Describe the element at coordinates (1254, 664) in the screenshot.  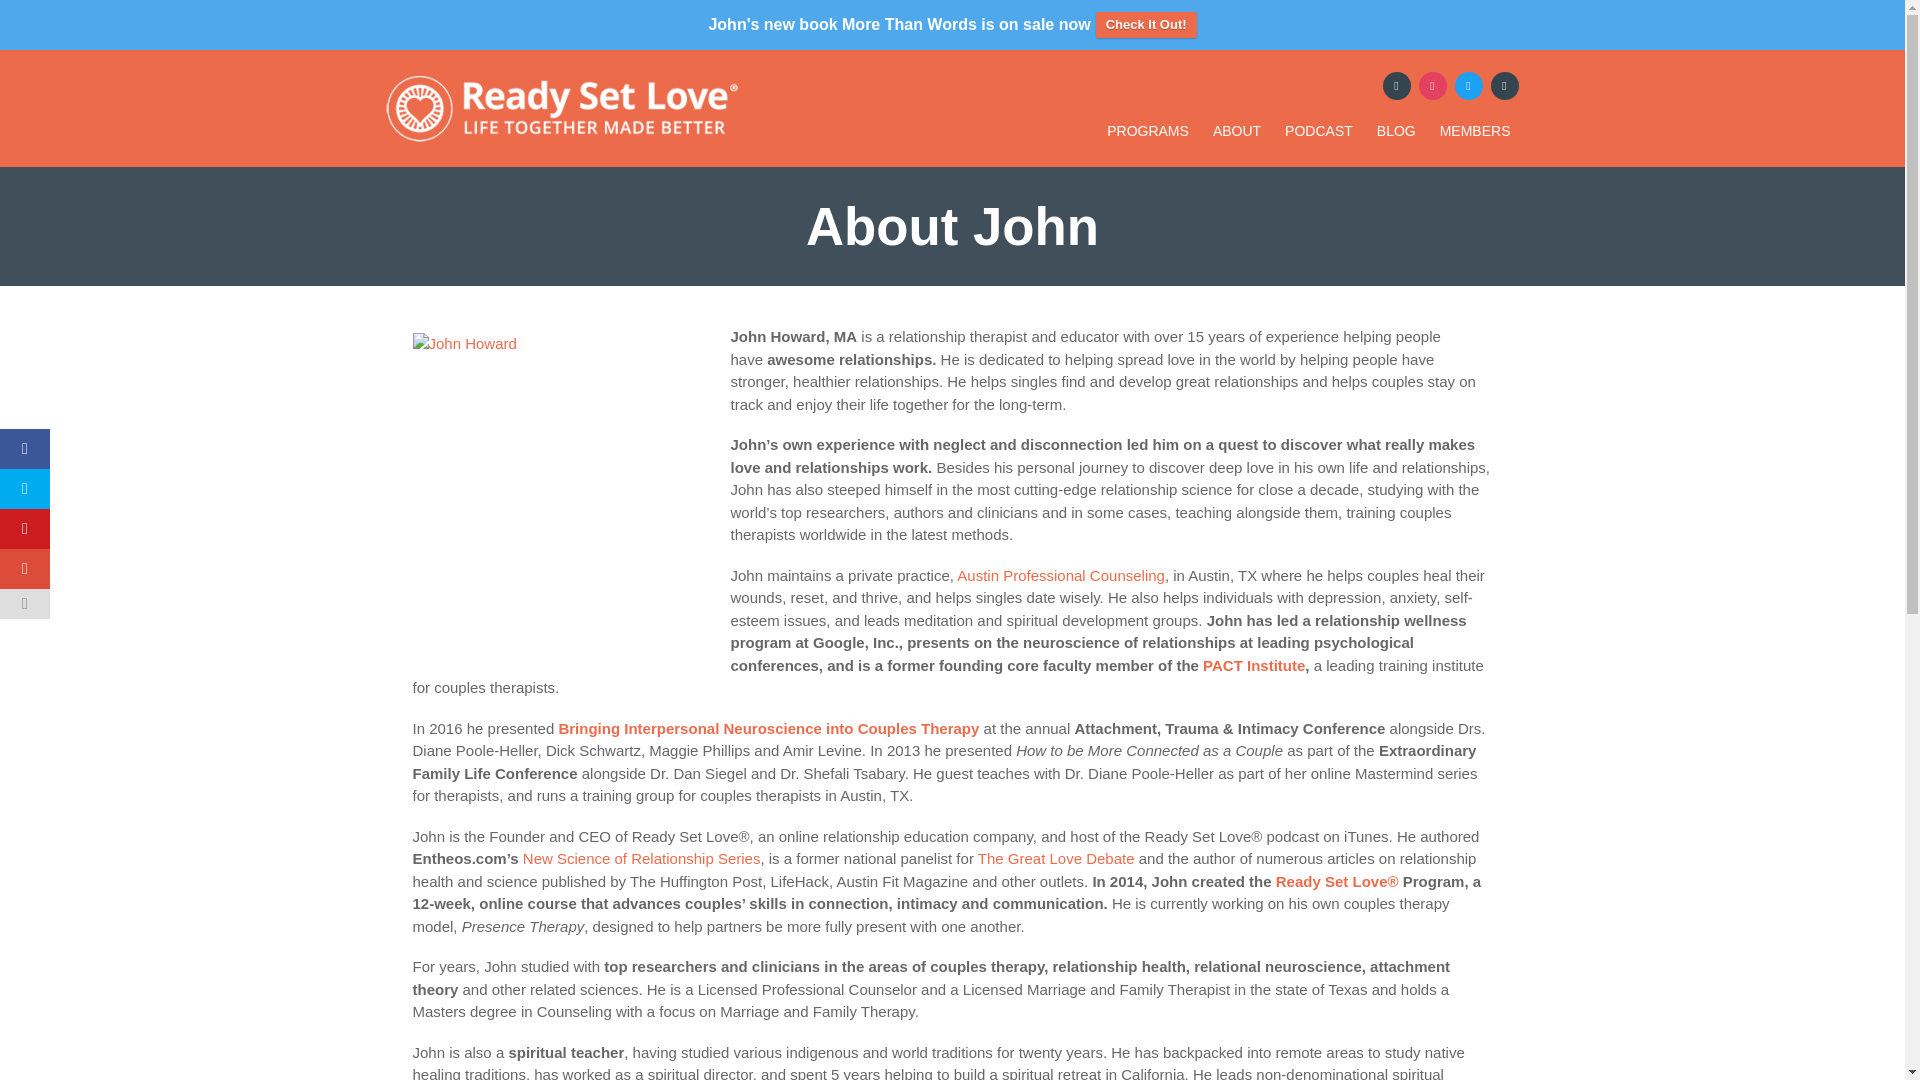
I see `PACT Institute` at that location.